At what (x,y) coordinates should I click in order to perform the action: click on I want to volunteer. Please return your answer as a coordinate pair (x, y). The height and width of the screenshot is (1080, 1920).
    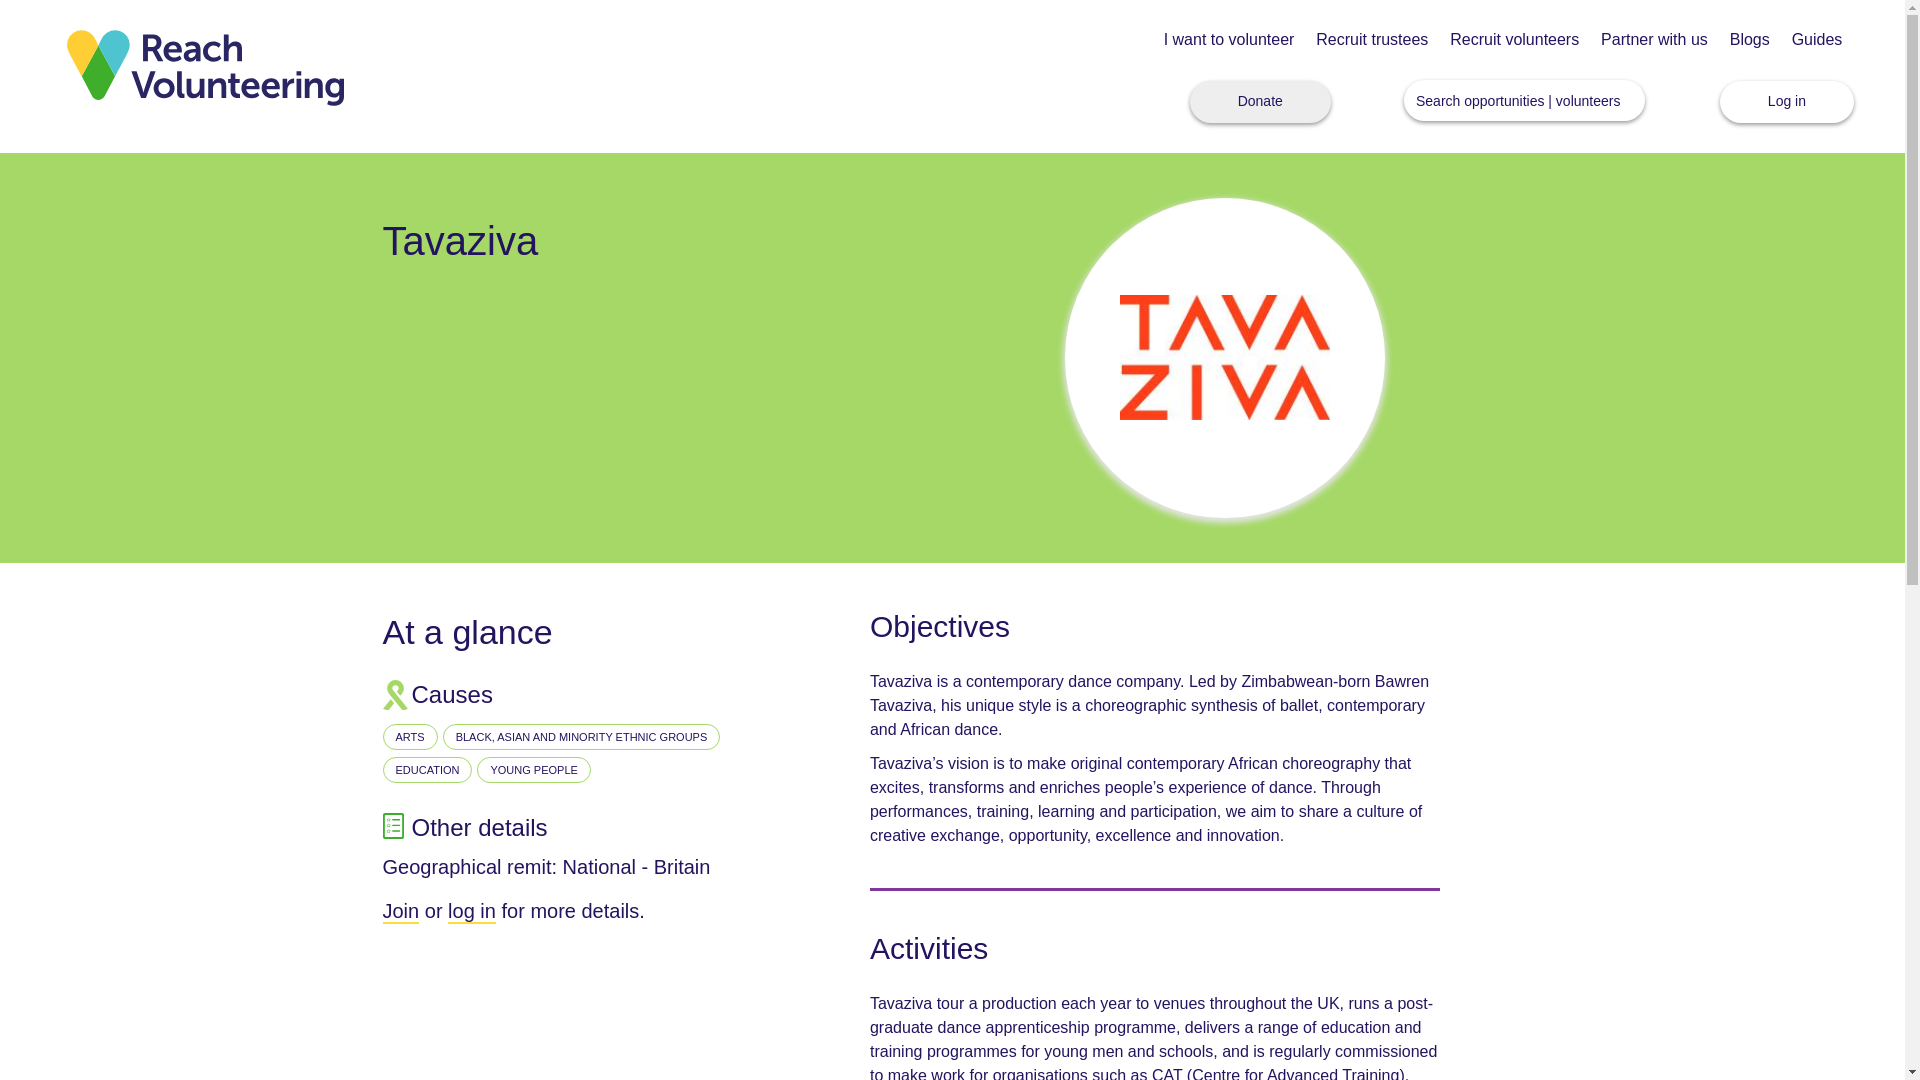
    Looking at the image, I should click on (1228, 40).